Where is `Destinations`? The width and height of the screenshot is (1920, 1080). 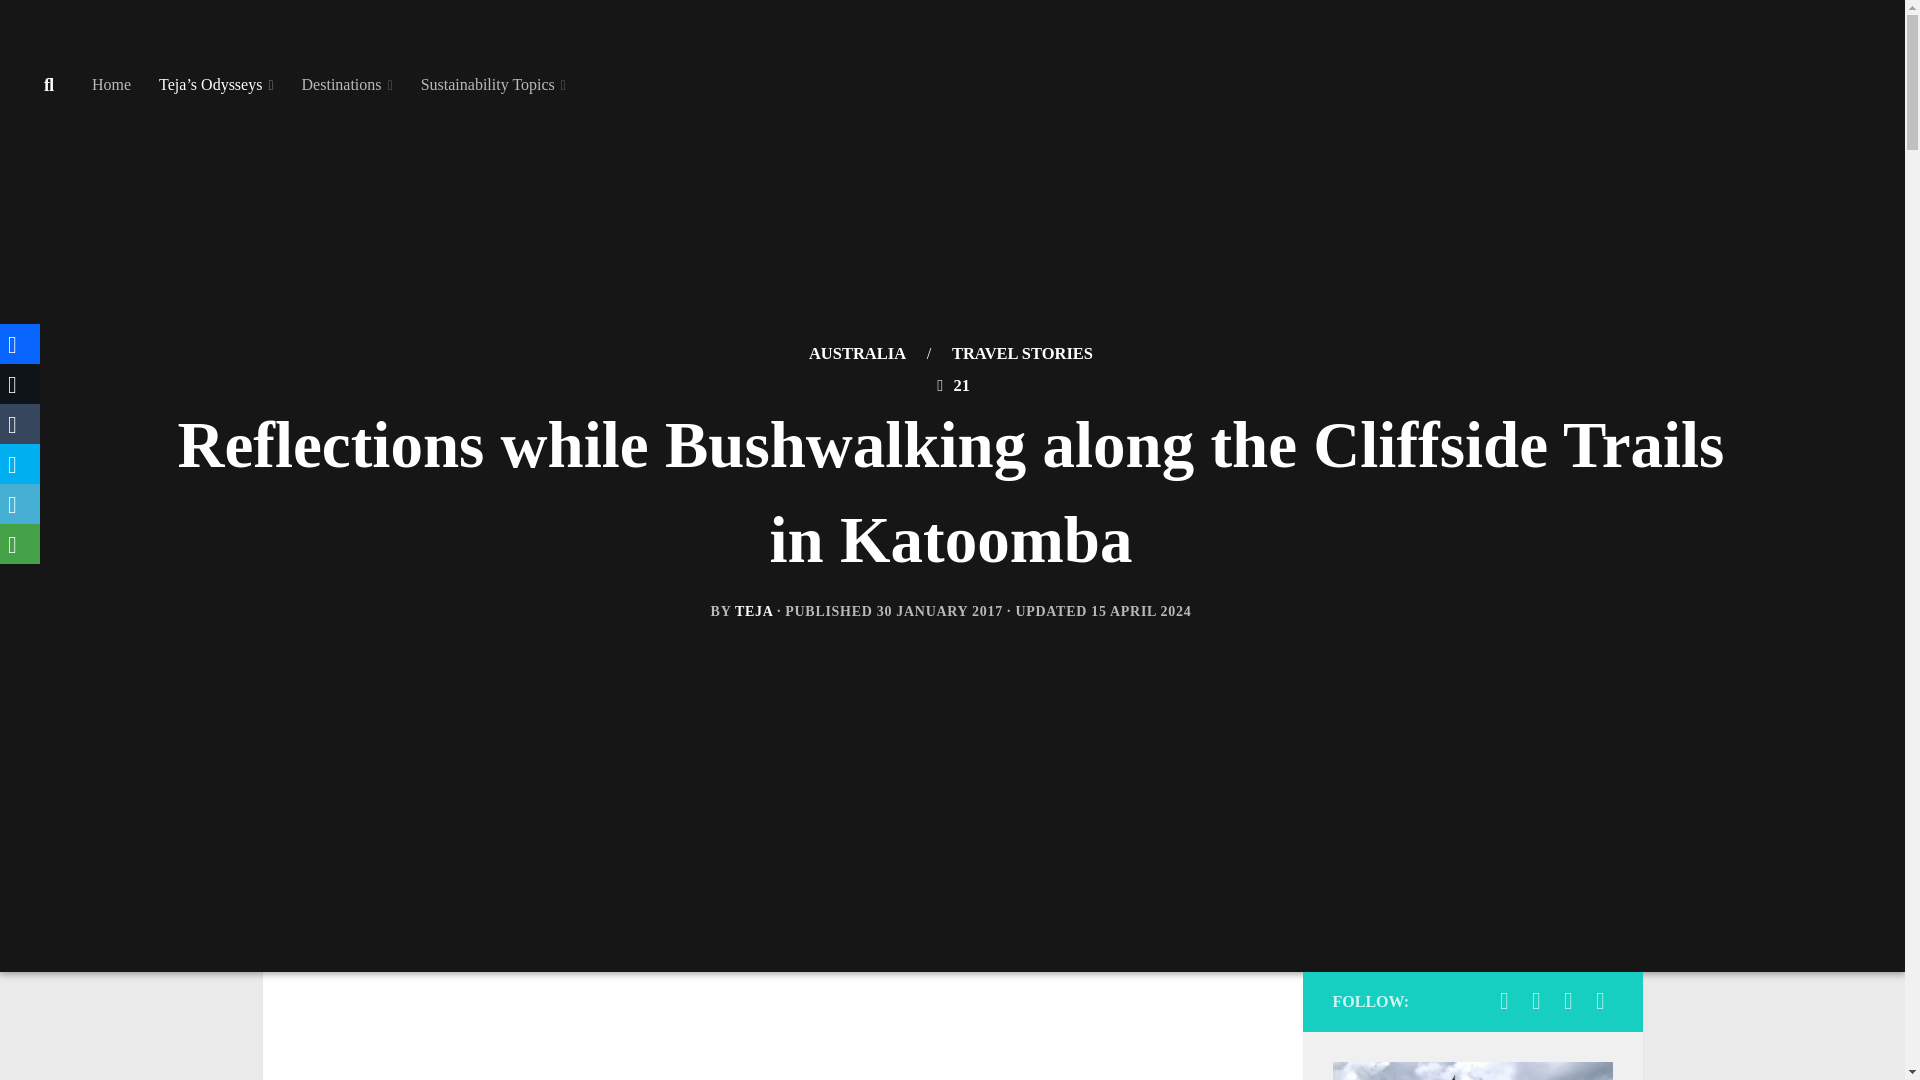 Destinations is located at coordinates (348, 85).